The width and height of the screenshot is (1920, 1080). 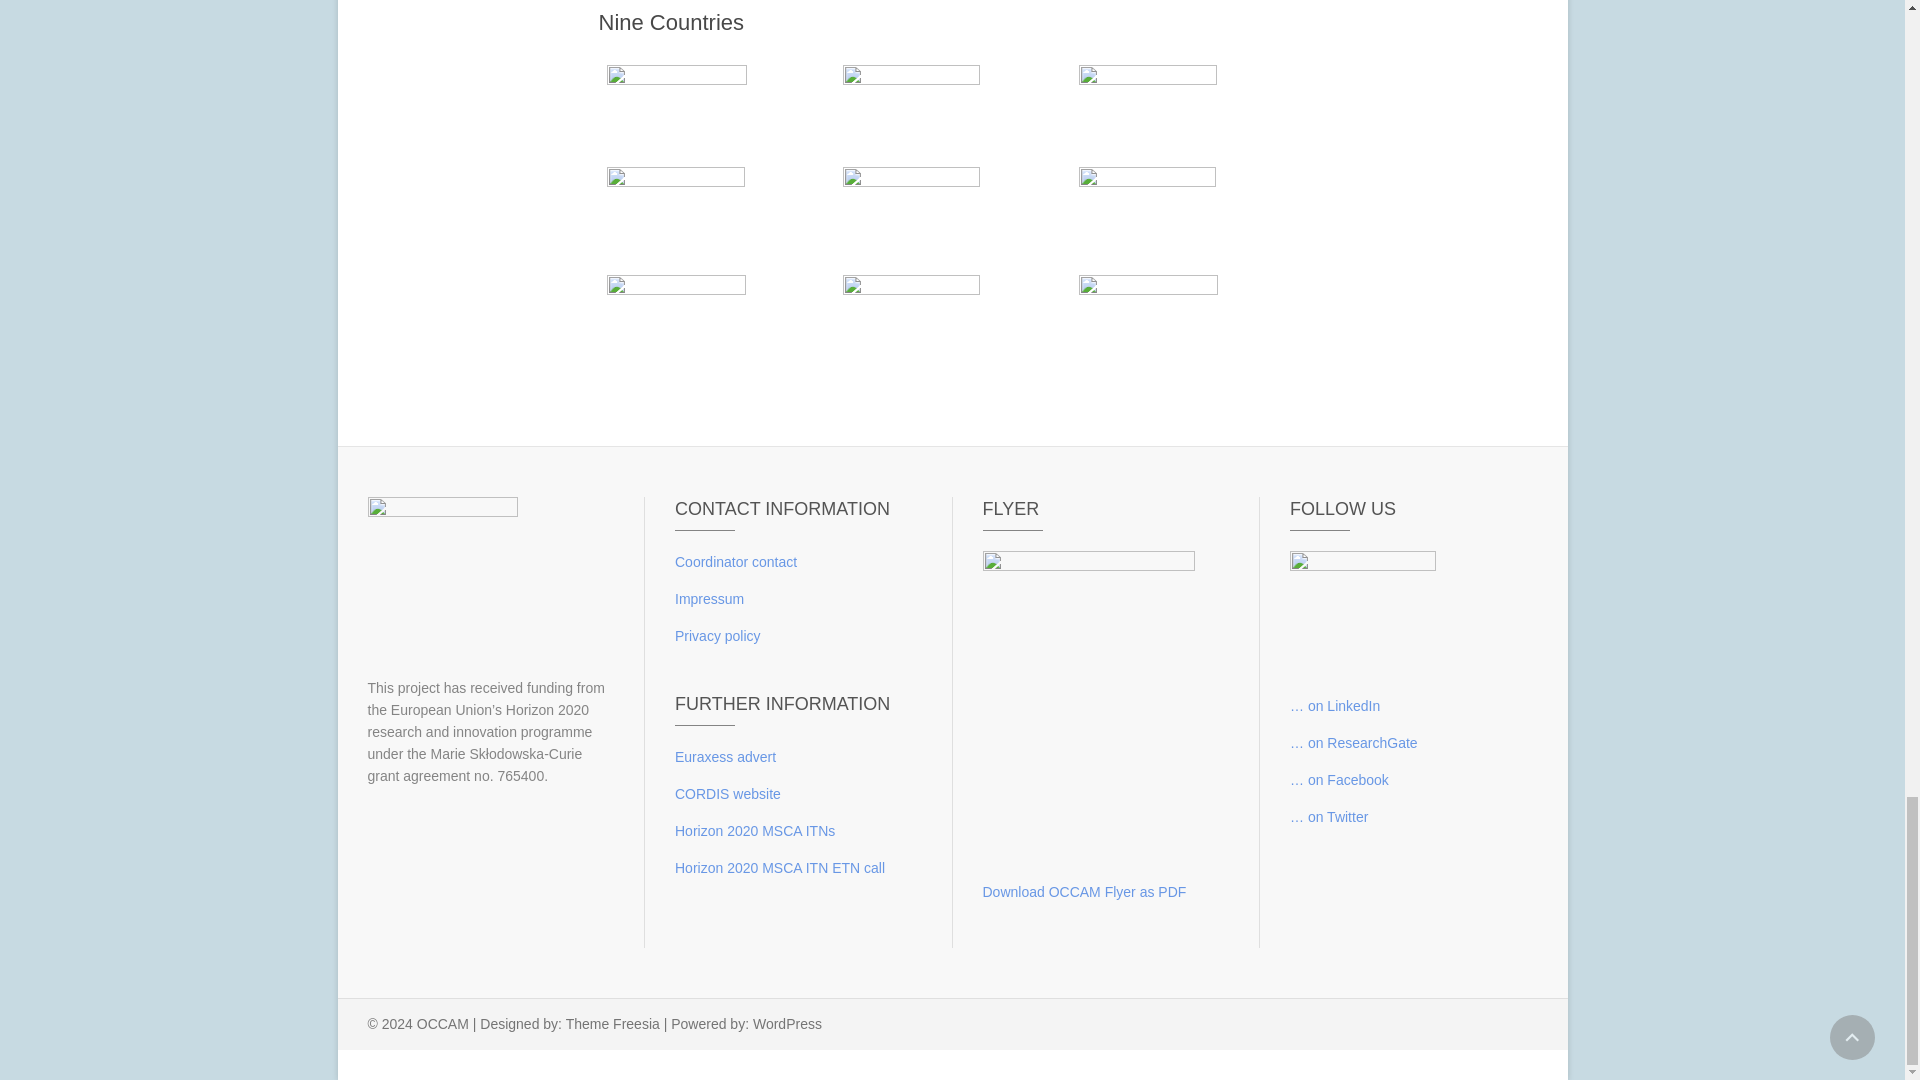 I want to click on OCCAM, so click(x=442, y=1024).